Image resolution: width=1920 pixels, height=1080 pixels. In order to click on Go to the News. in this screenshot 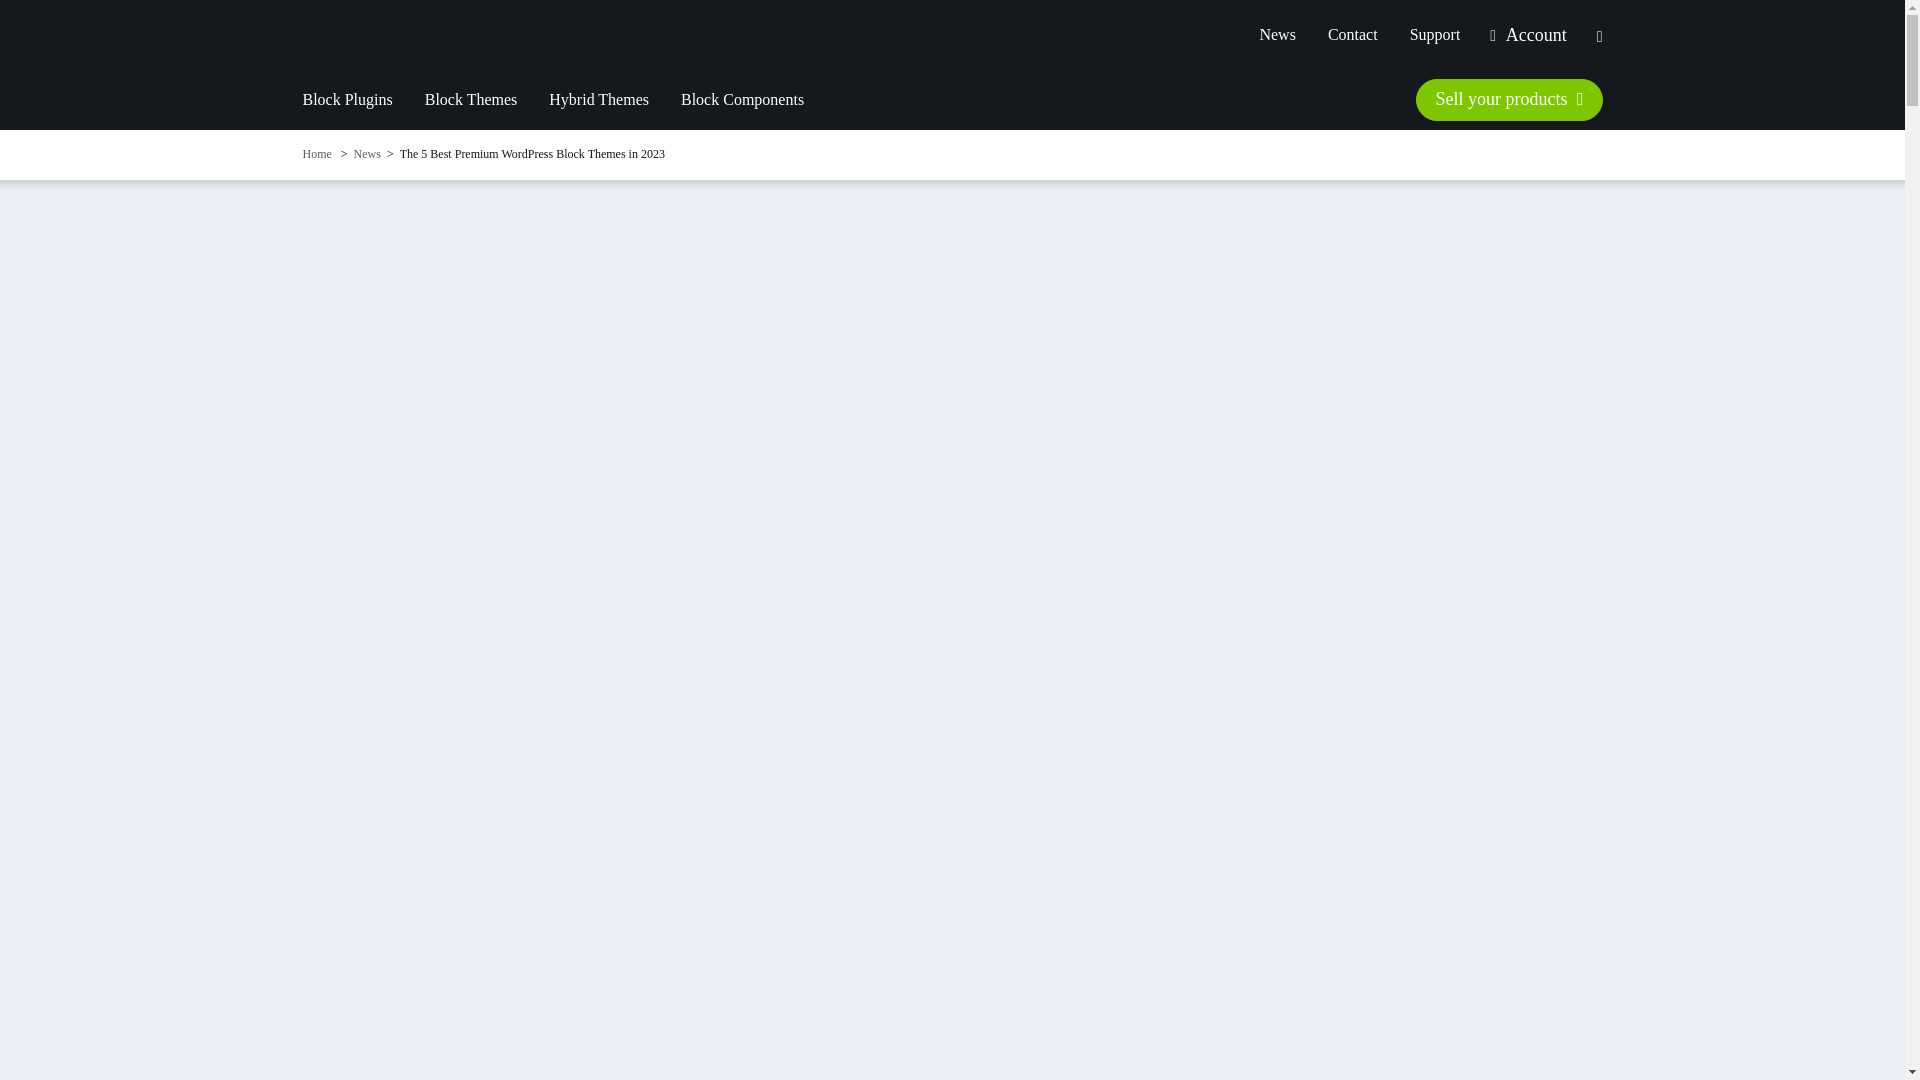, I will do `click(368, 154)`.